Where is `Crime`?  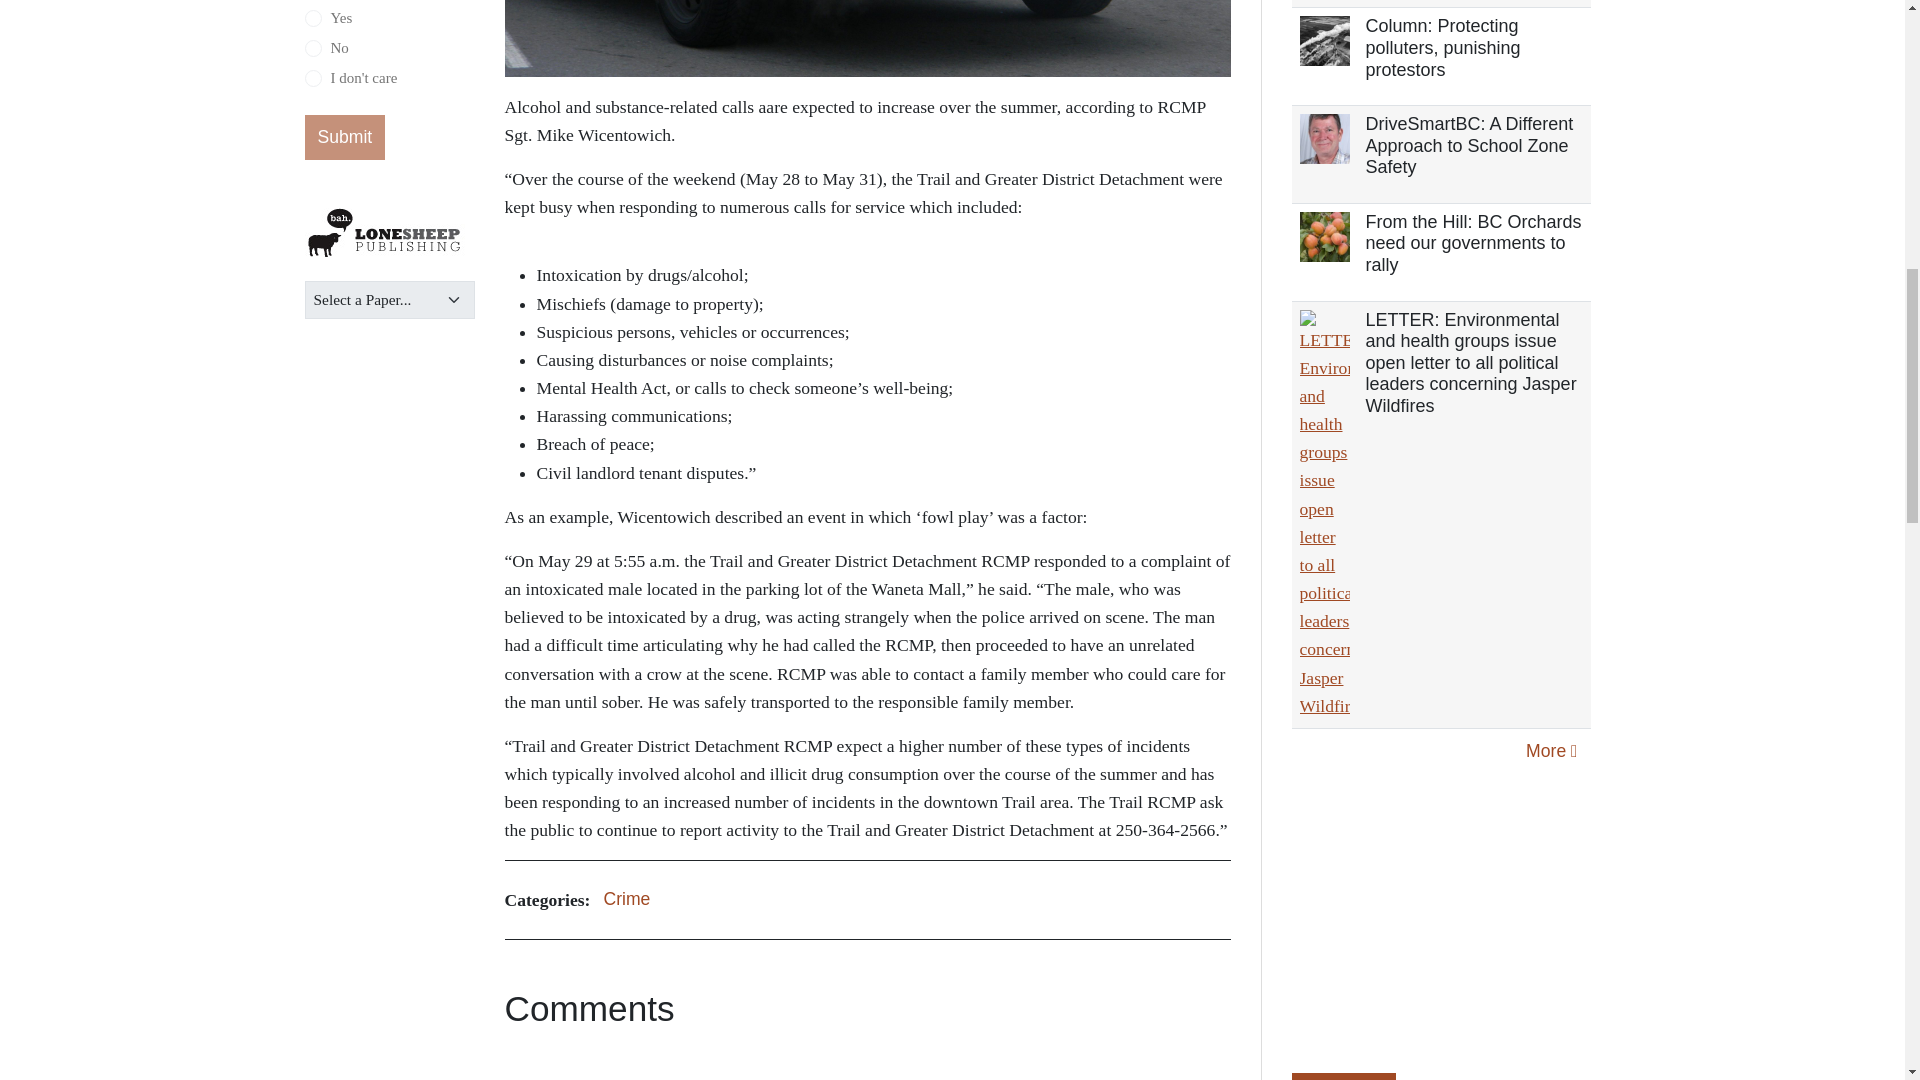
Crime is located at coordinates (626, 900).